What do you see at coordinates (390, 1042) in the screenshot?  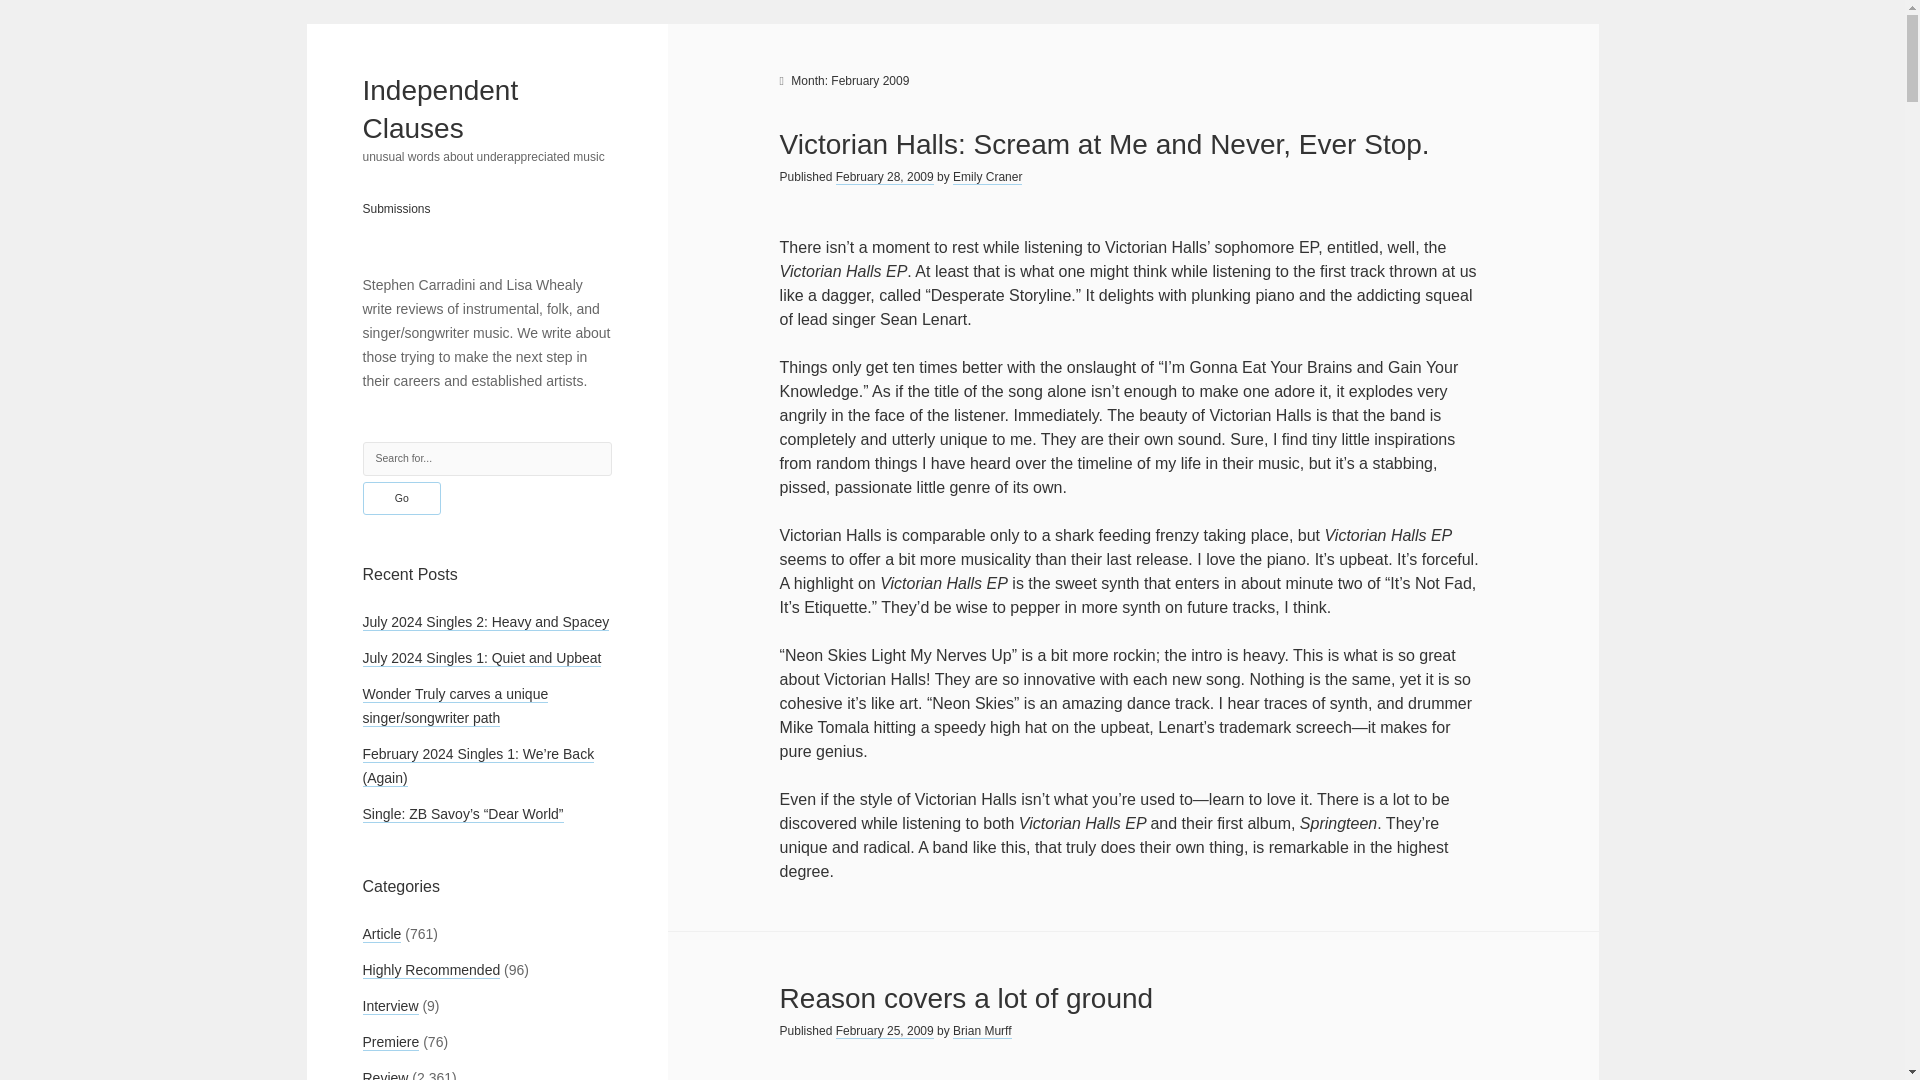 I see `Premiere` at bounding box center [390, 1042].